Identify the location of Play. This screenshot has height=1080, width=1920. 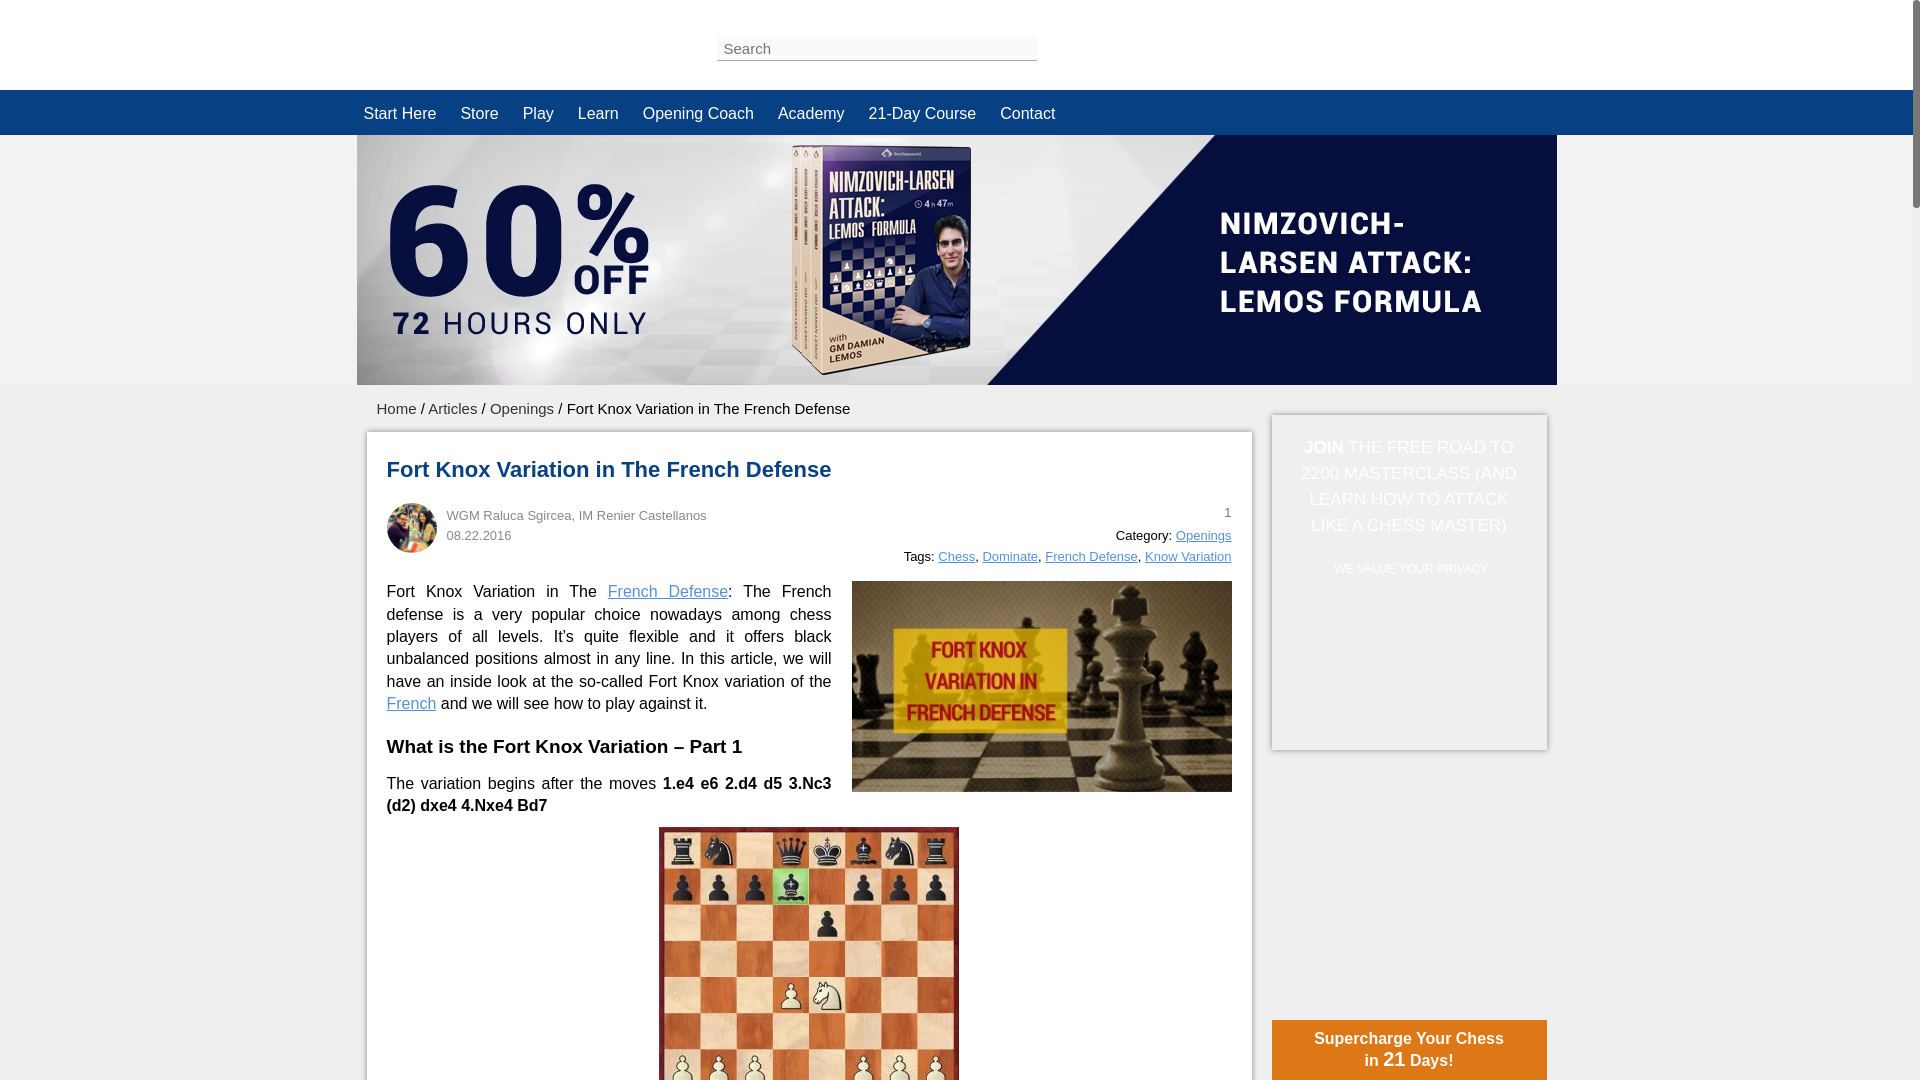
(538, 112).